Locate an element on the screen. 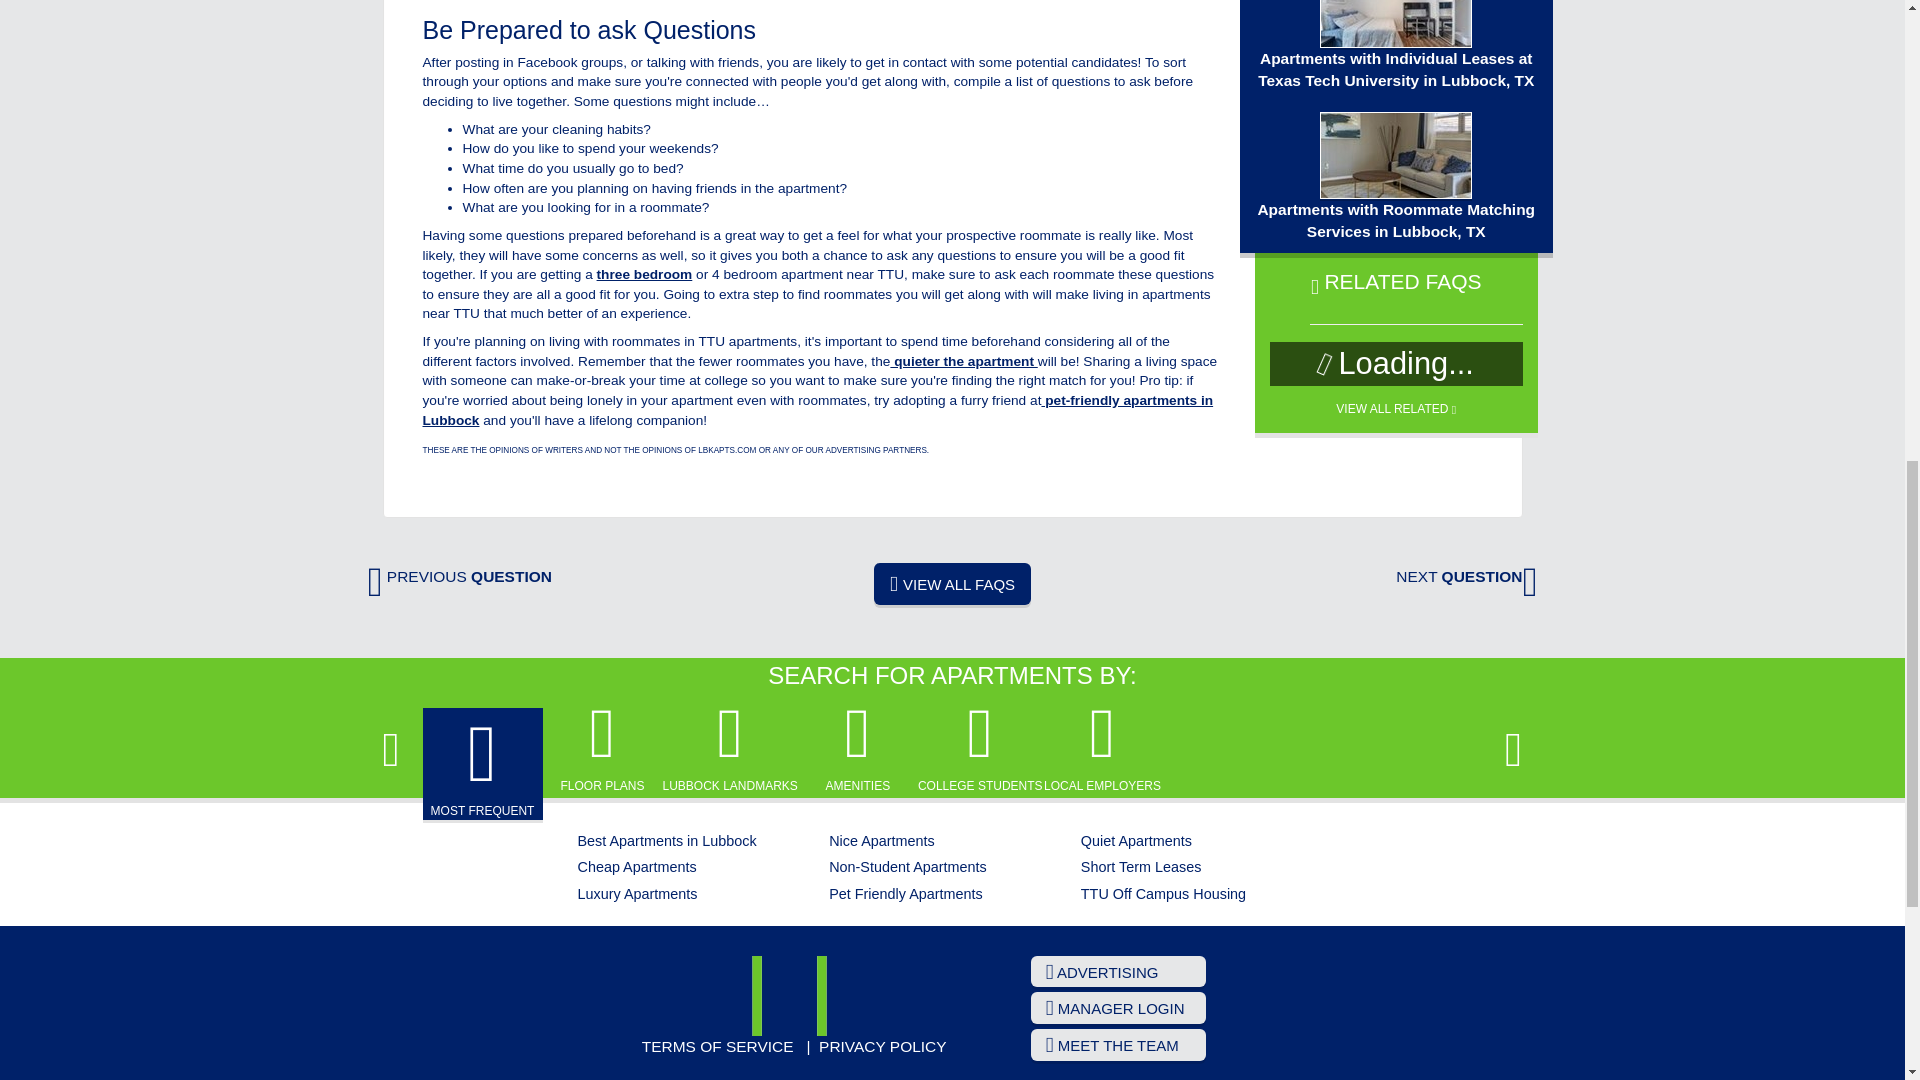 The height and width of the screenshot is (1080, 1920). AMENITIES is located at coordinates (858, 746).